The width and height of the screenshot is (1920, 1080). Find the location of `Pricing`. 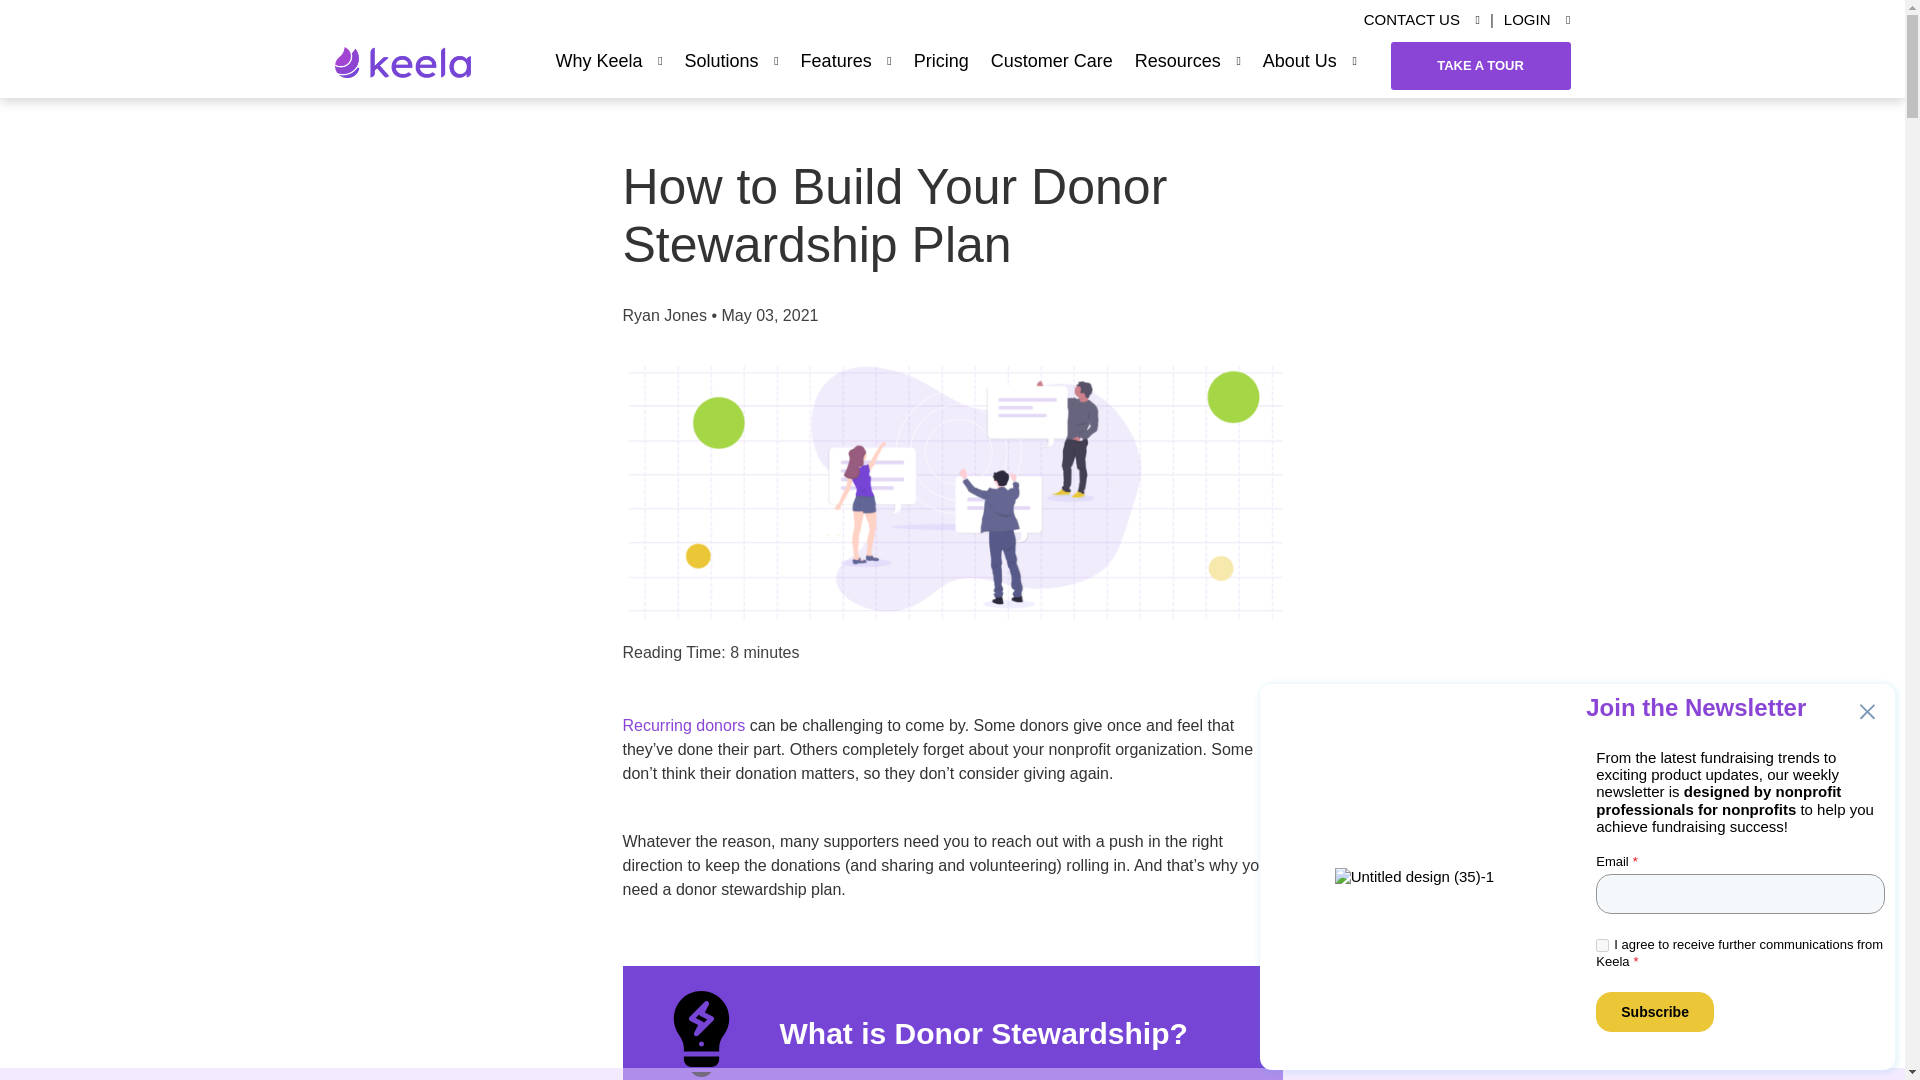

Pricing is located at coordinates (941, 60).